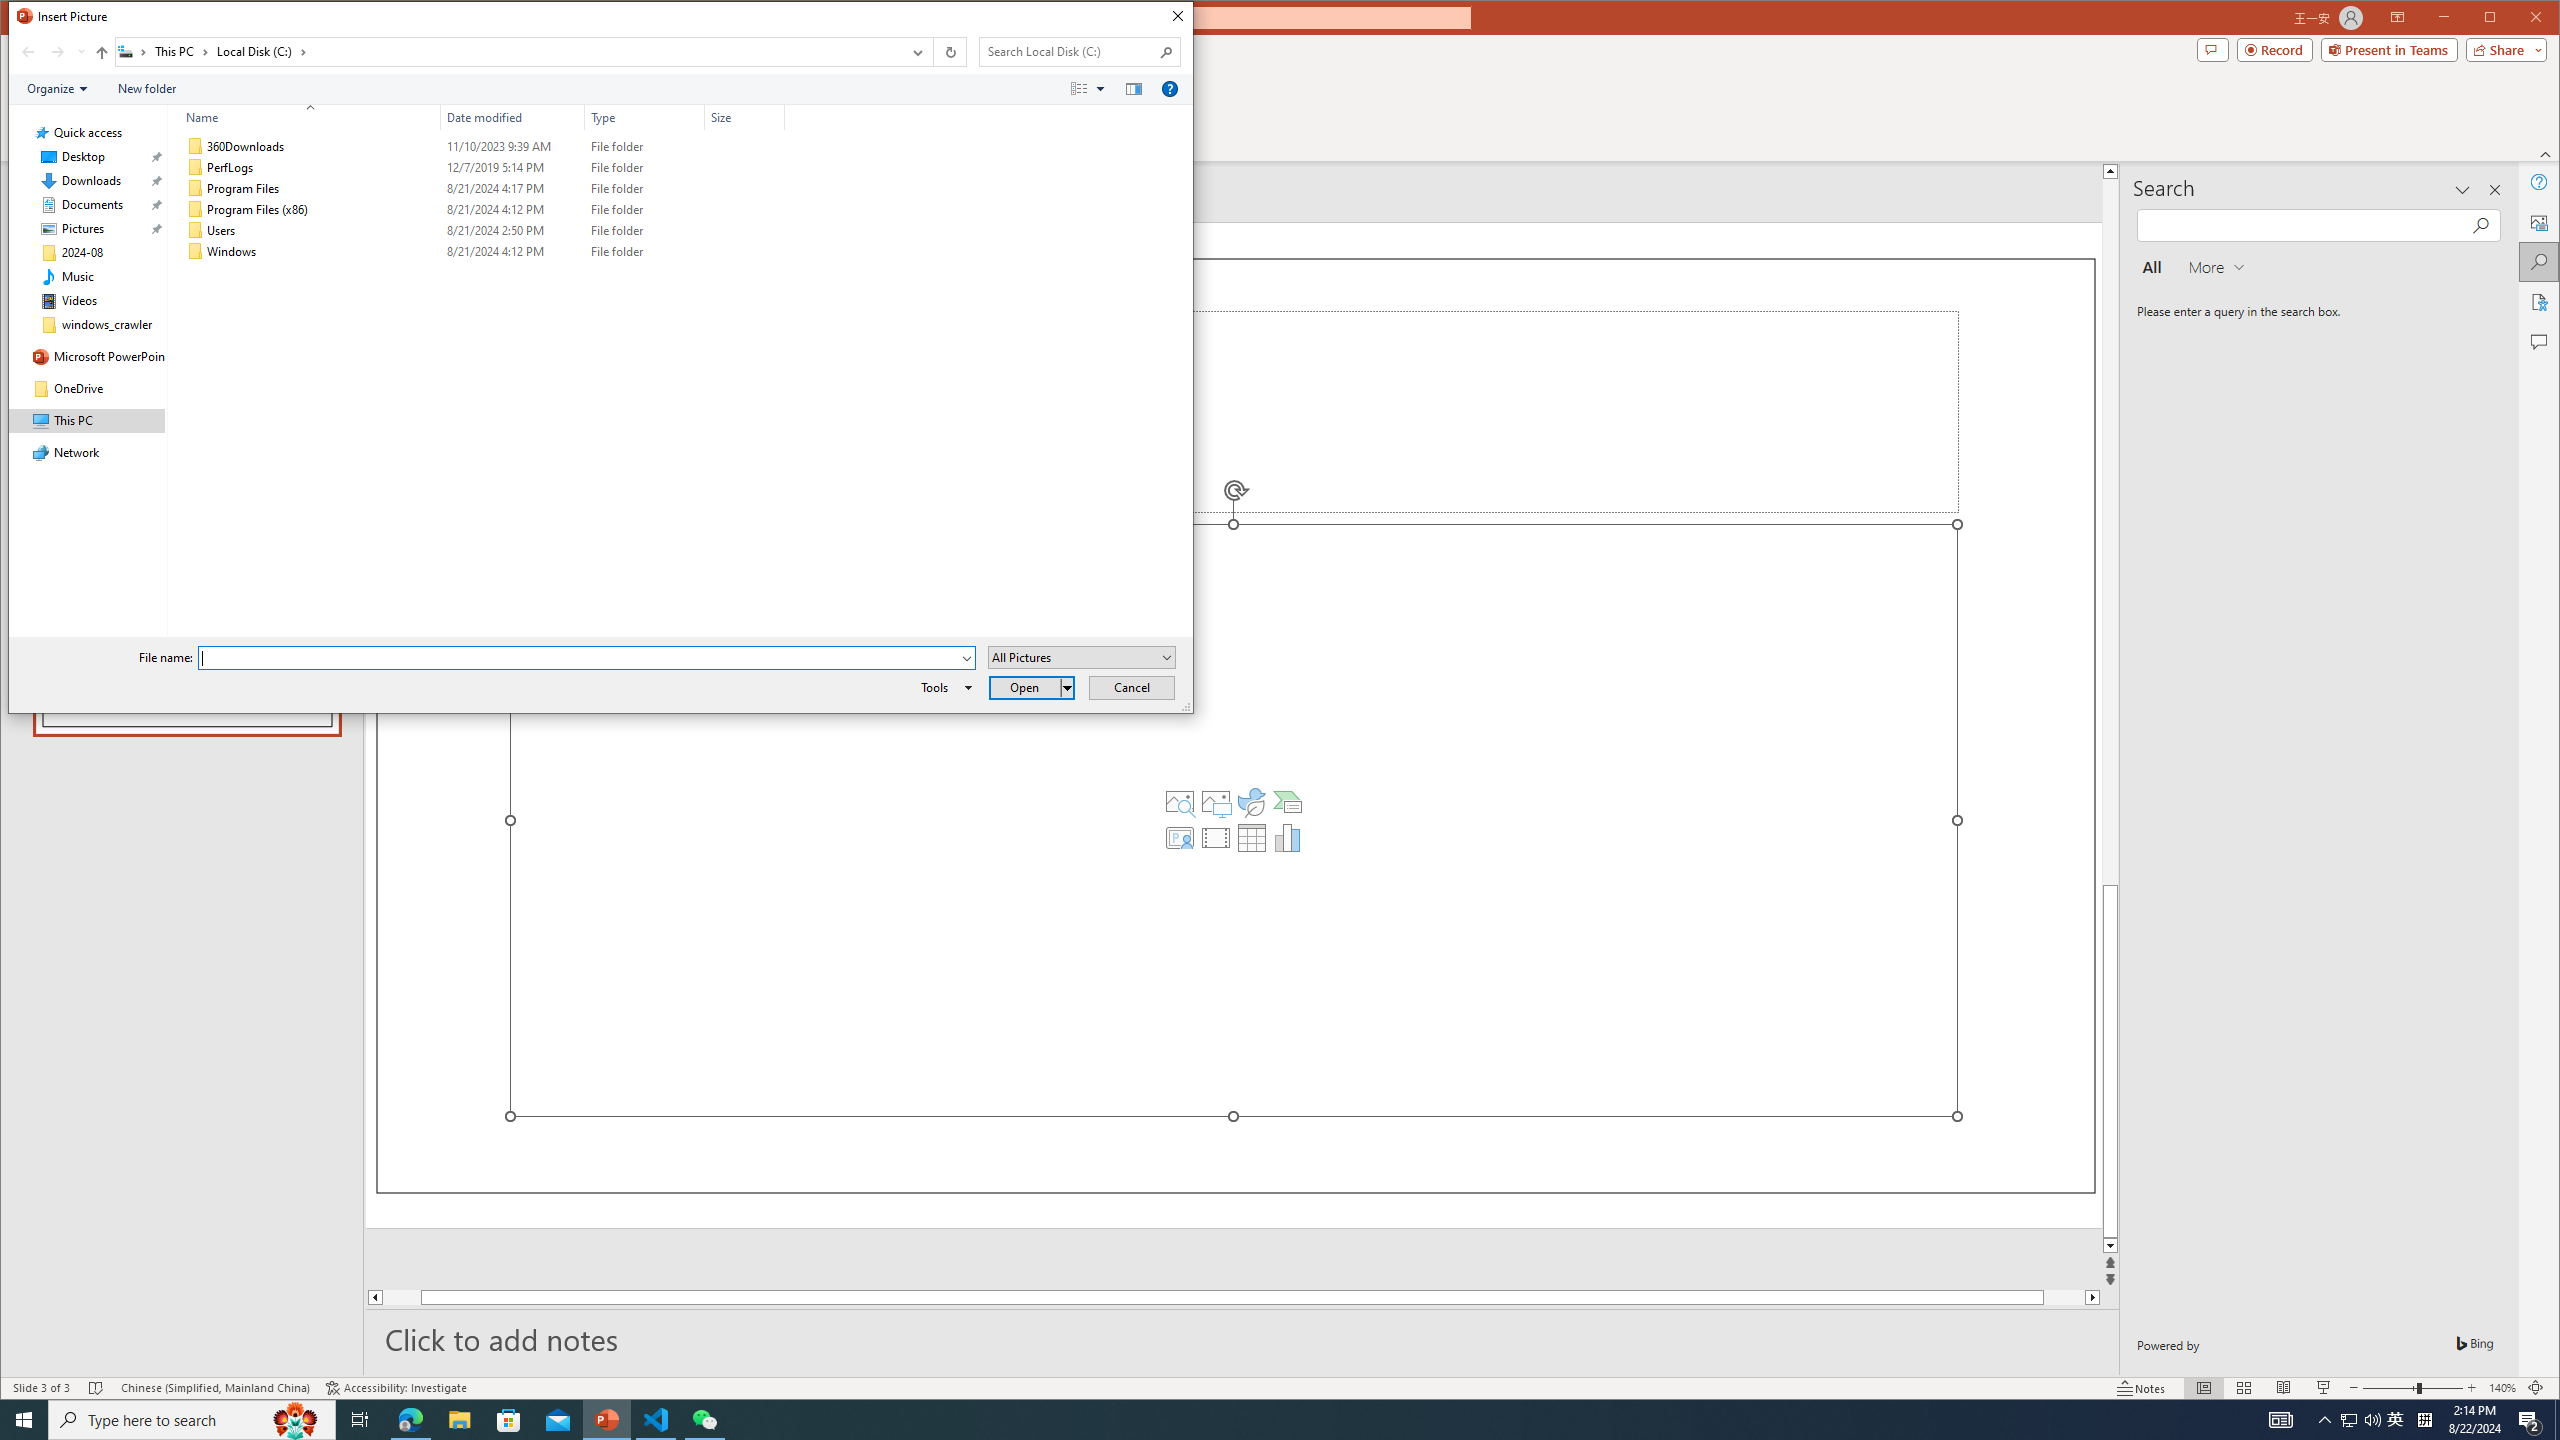 This screenshot has height=1440, width=2560. Describe the element at coordinates (1134, 89) in the screenshot. I see `Preview pane` at that location.